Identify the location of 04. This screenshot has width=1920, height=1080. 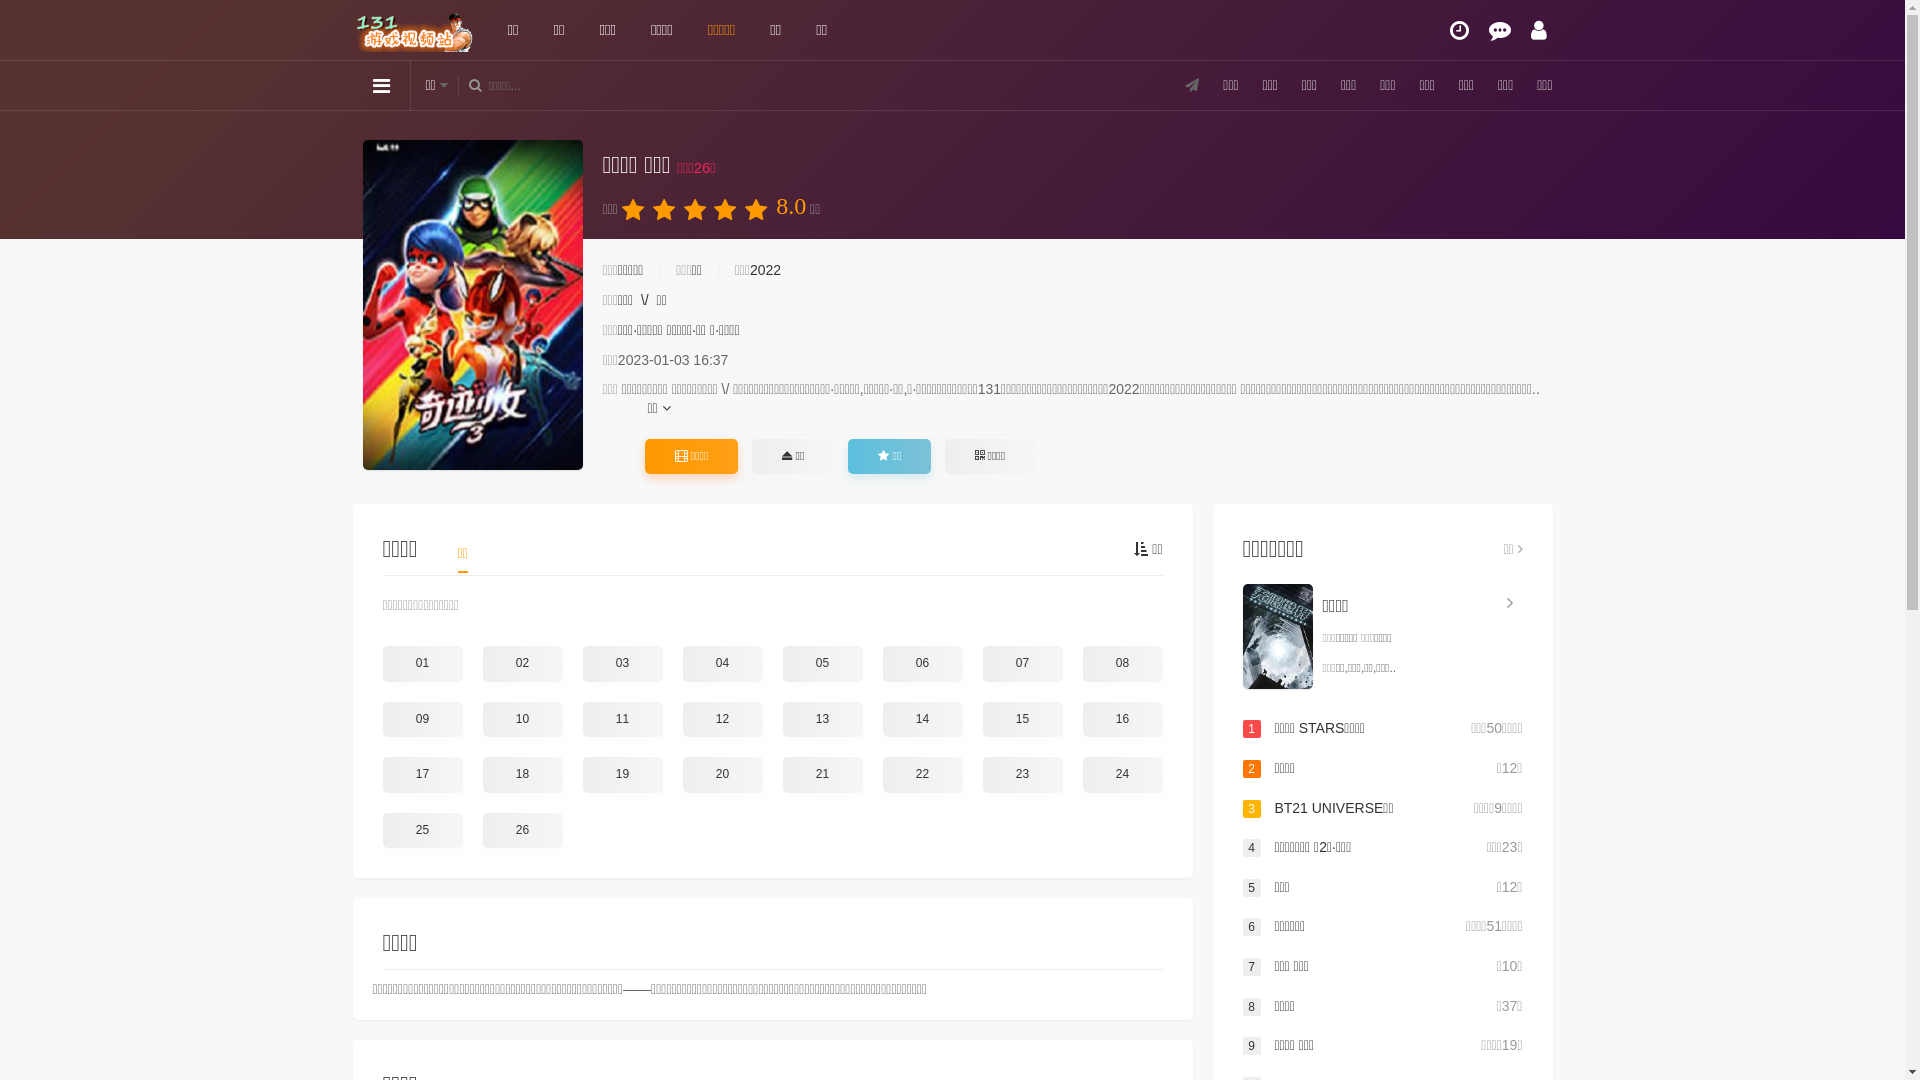
(722, 664).